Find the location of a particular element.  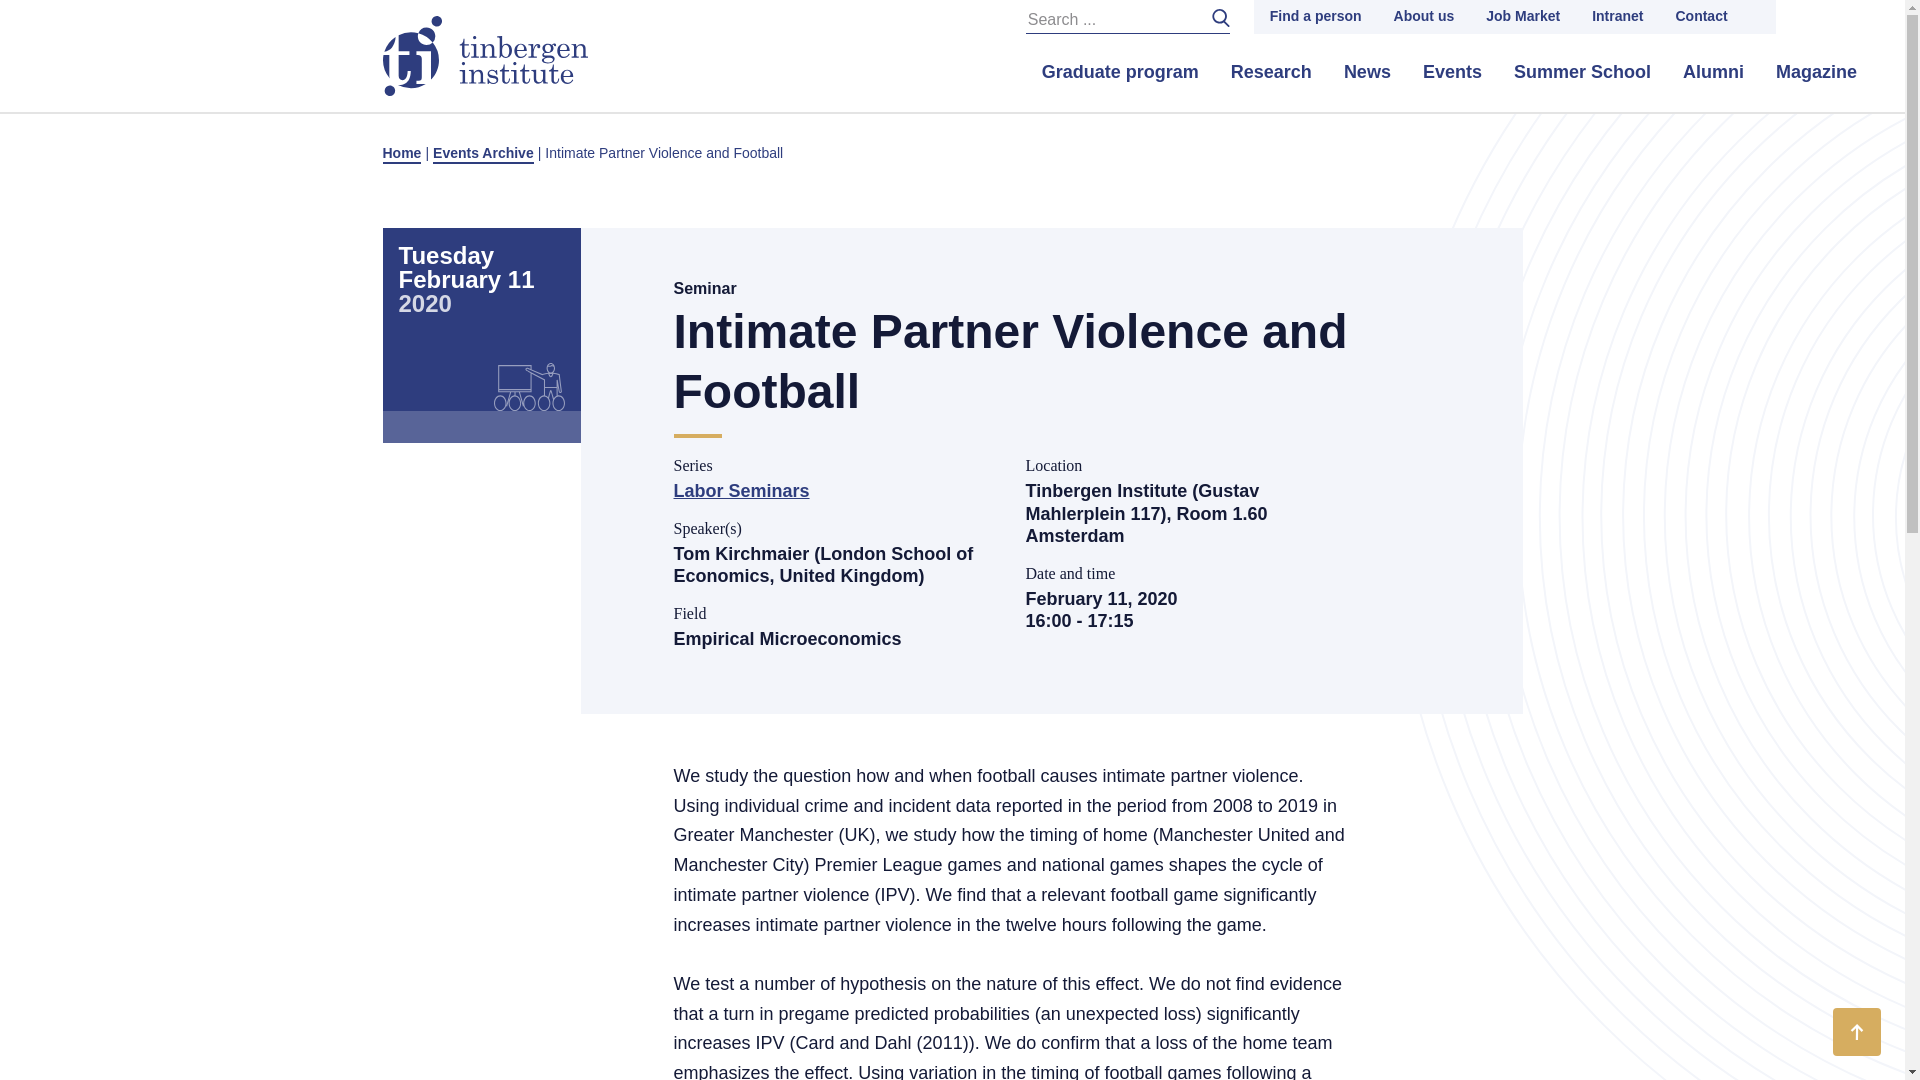

Events is located at coordinates (1452, 72).